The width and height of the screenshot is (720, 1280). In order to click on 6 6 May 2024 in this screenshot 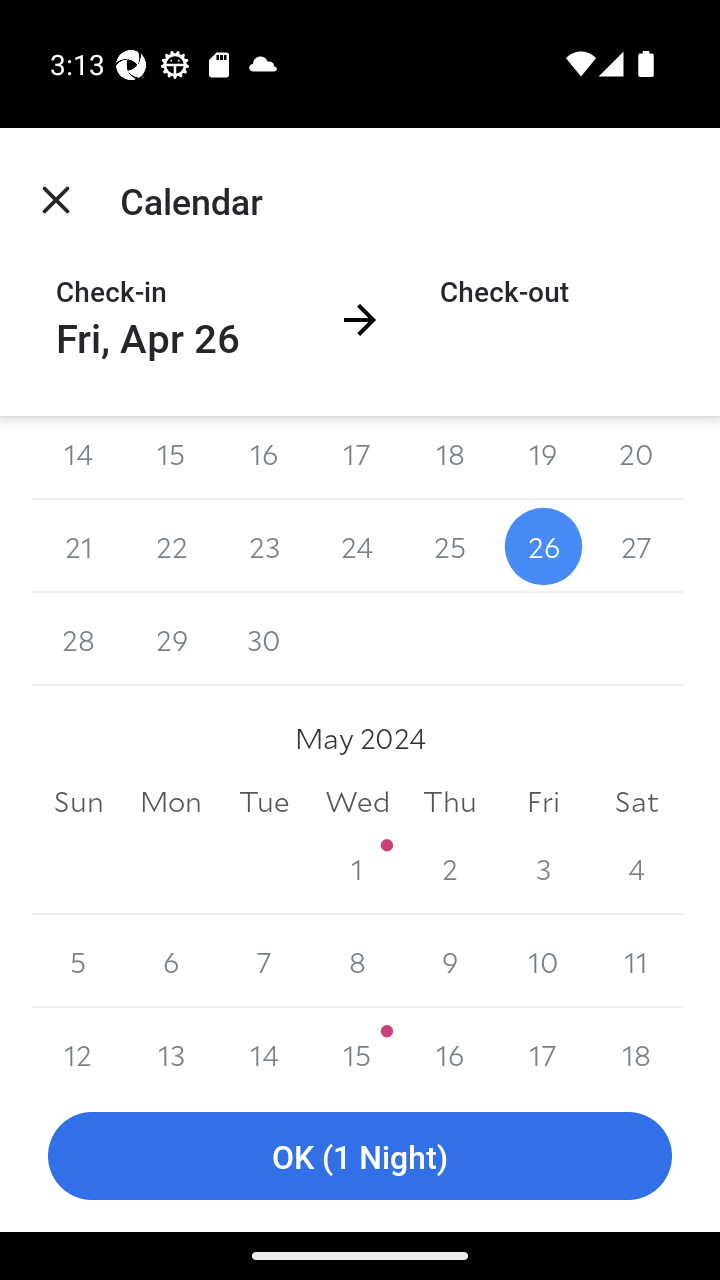, I will do `click(172, 962)`.